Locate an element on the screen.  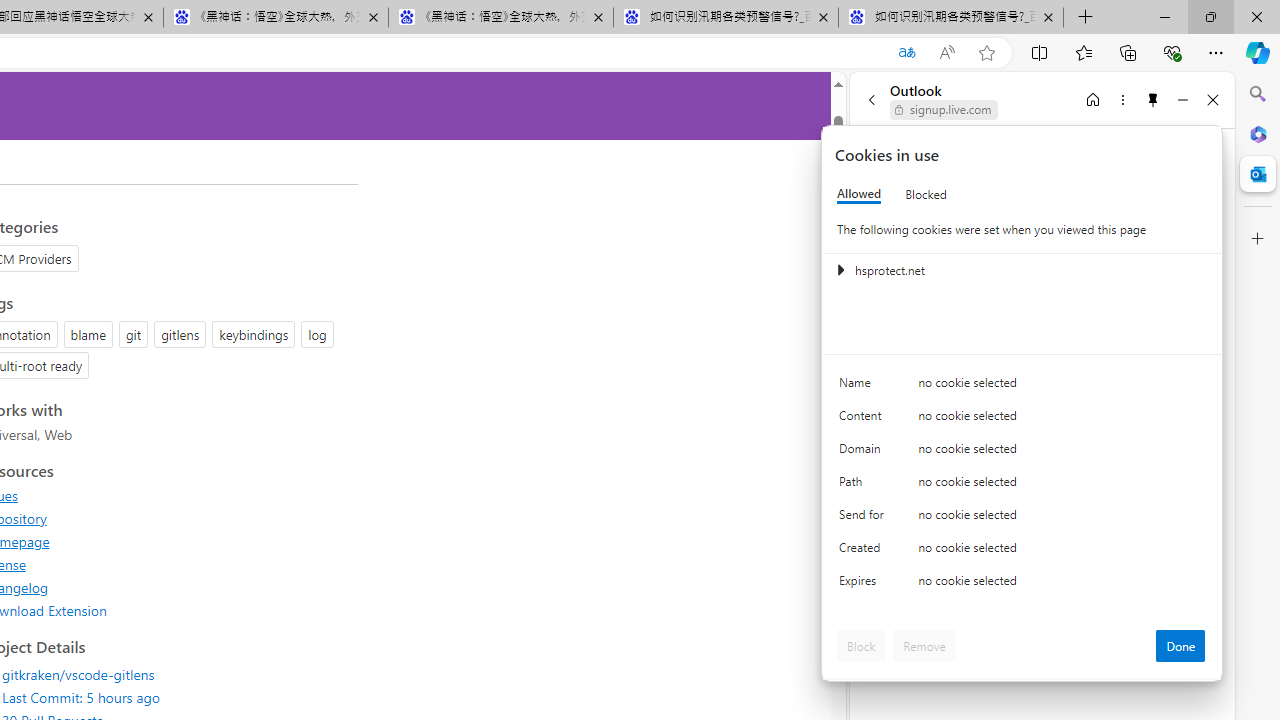
no cookie selected is located at coordinates (1062, 586).